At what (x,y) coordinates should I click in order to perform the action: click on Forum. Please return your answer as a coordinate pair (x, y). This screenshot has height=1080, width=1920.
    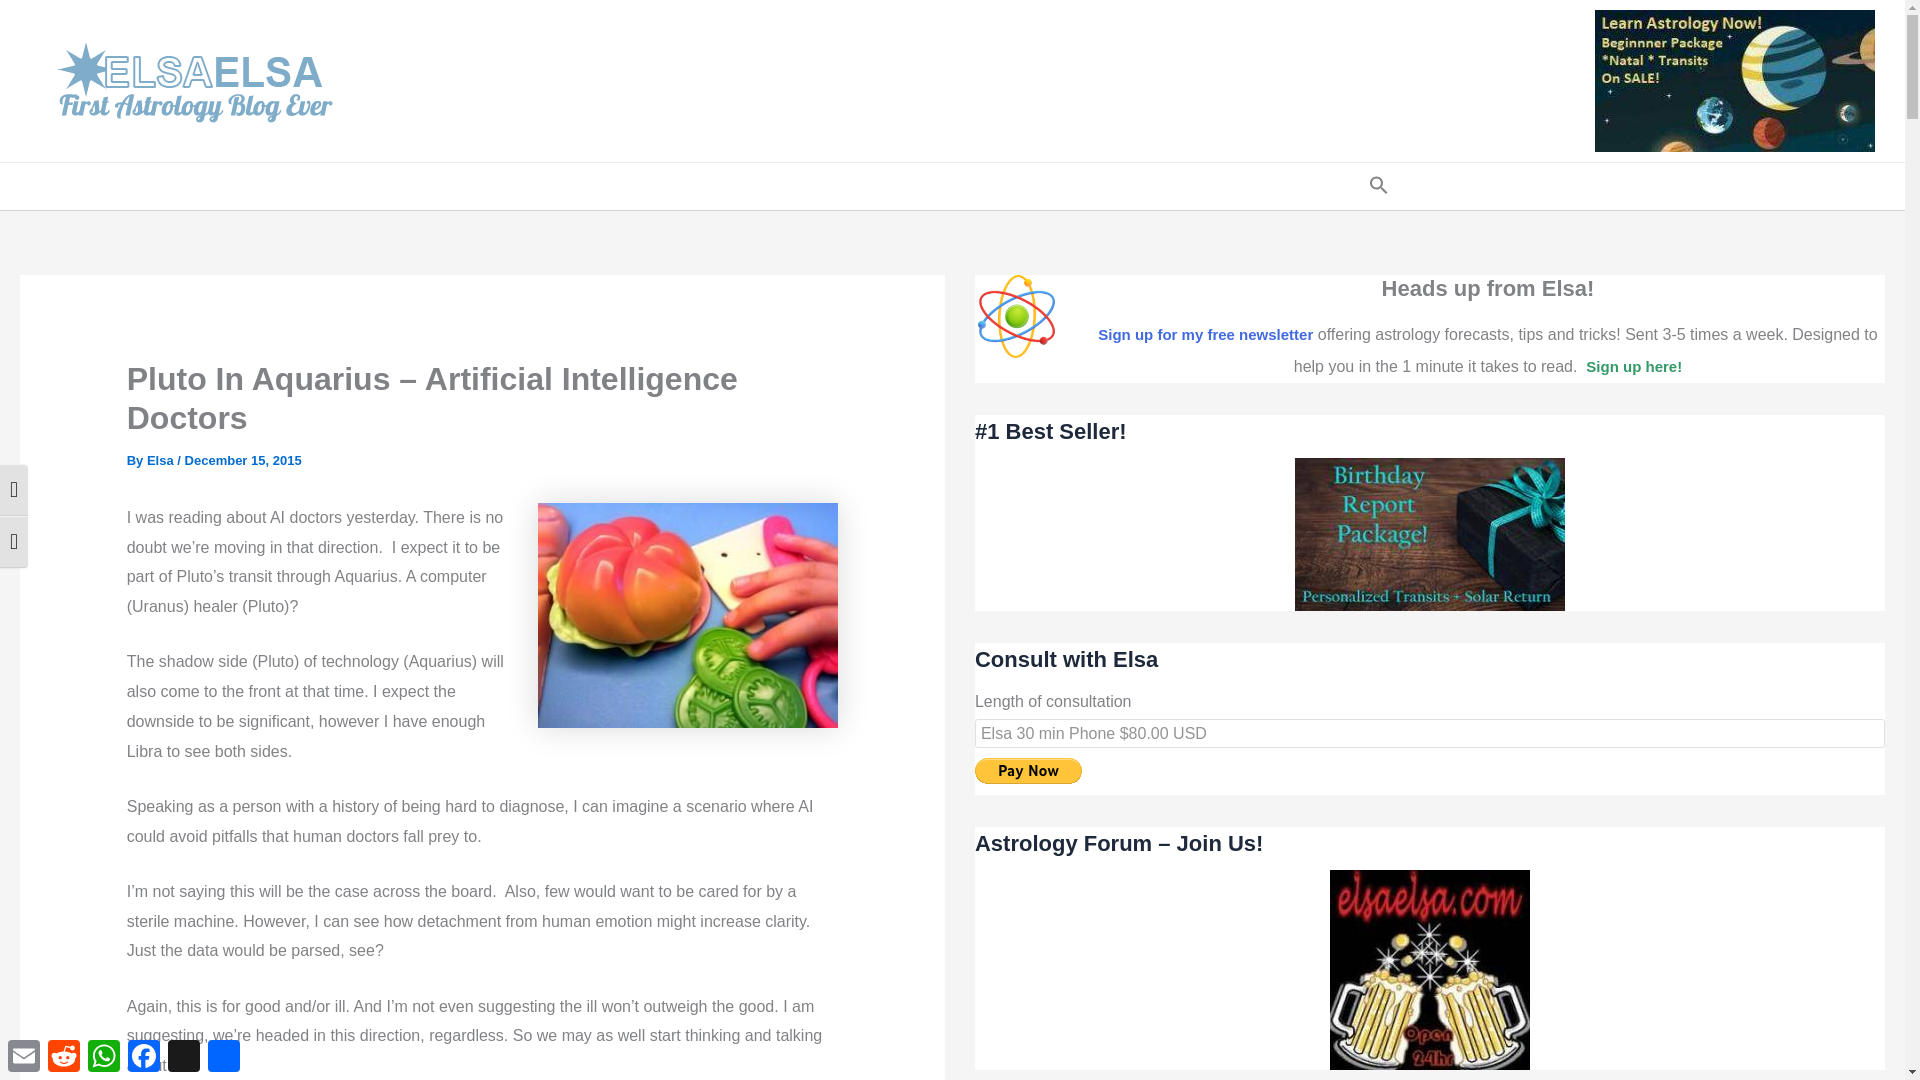
    Looking at the image, I should click on (624, 186).